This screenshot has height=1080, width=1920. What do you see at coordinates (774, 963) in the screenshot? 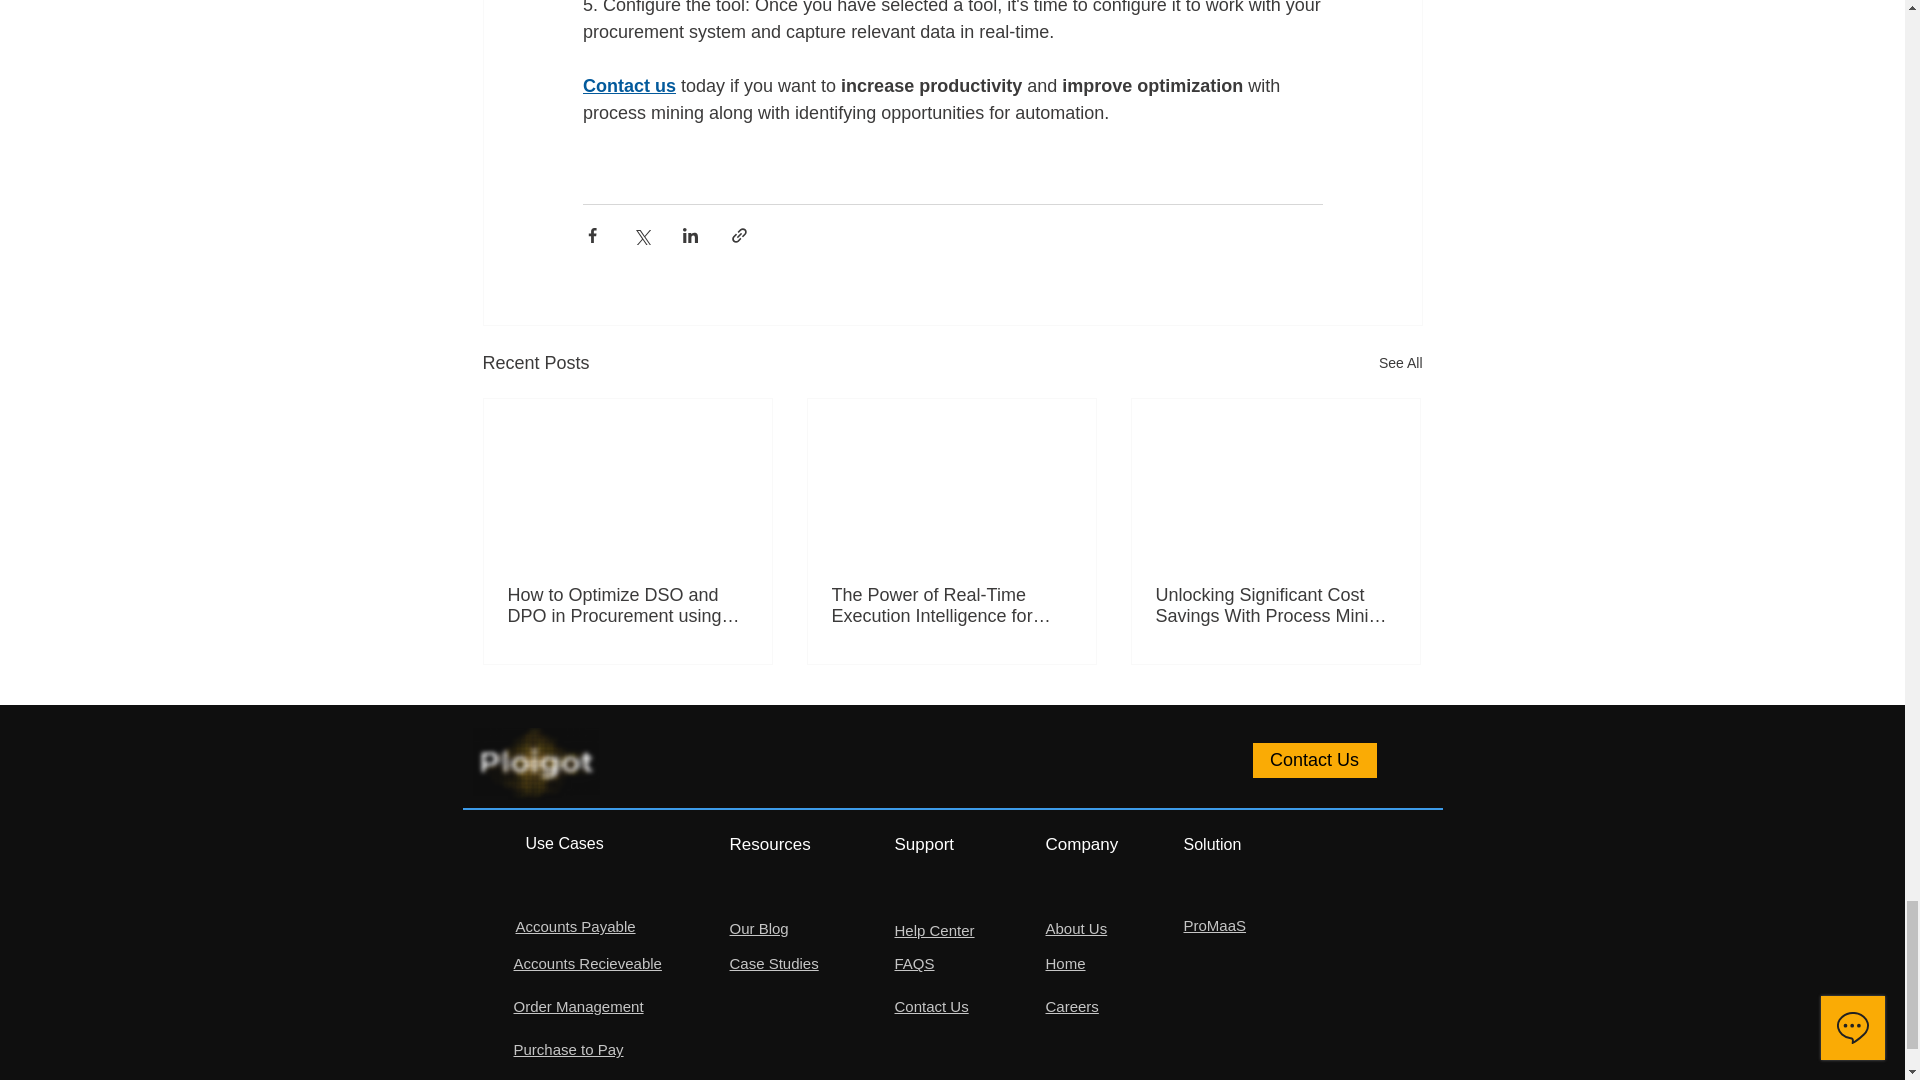
I see `Case Studies` at bounding box center [774, 963].